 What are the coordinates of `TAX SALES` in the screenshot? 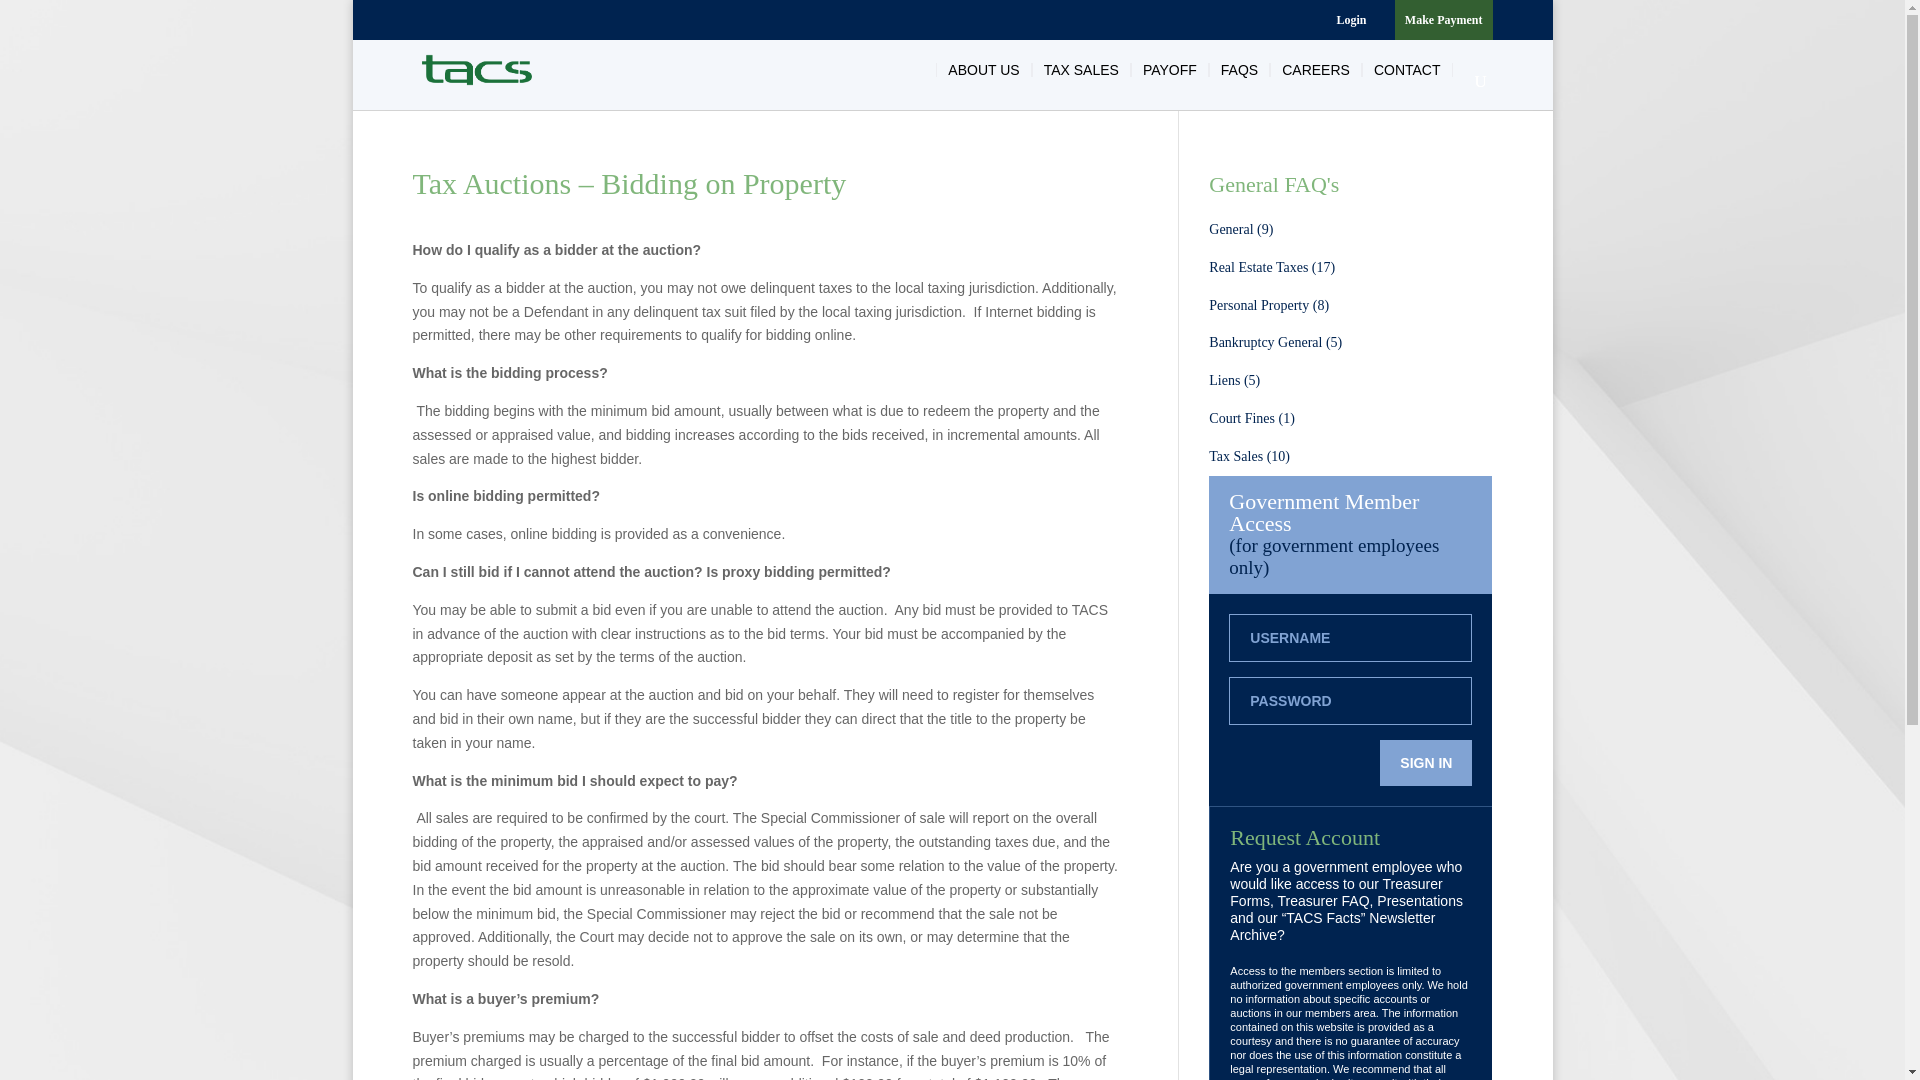 It's located at (1081, 69).